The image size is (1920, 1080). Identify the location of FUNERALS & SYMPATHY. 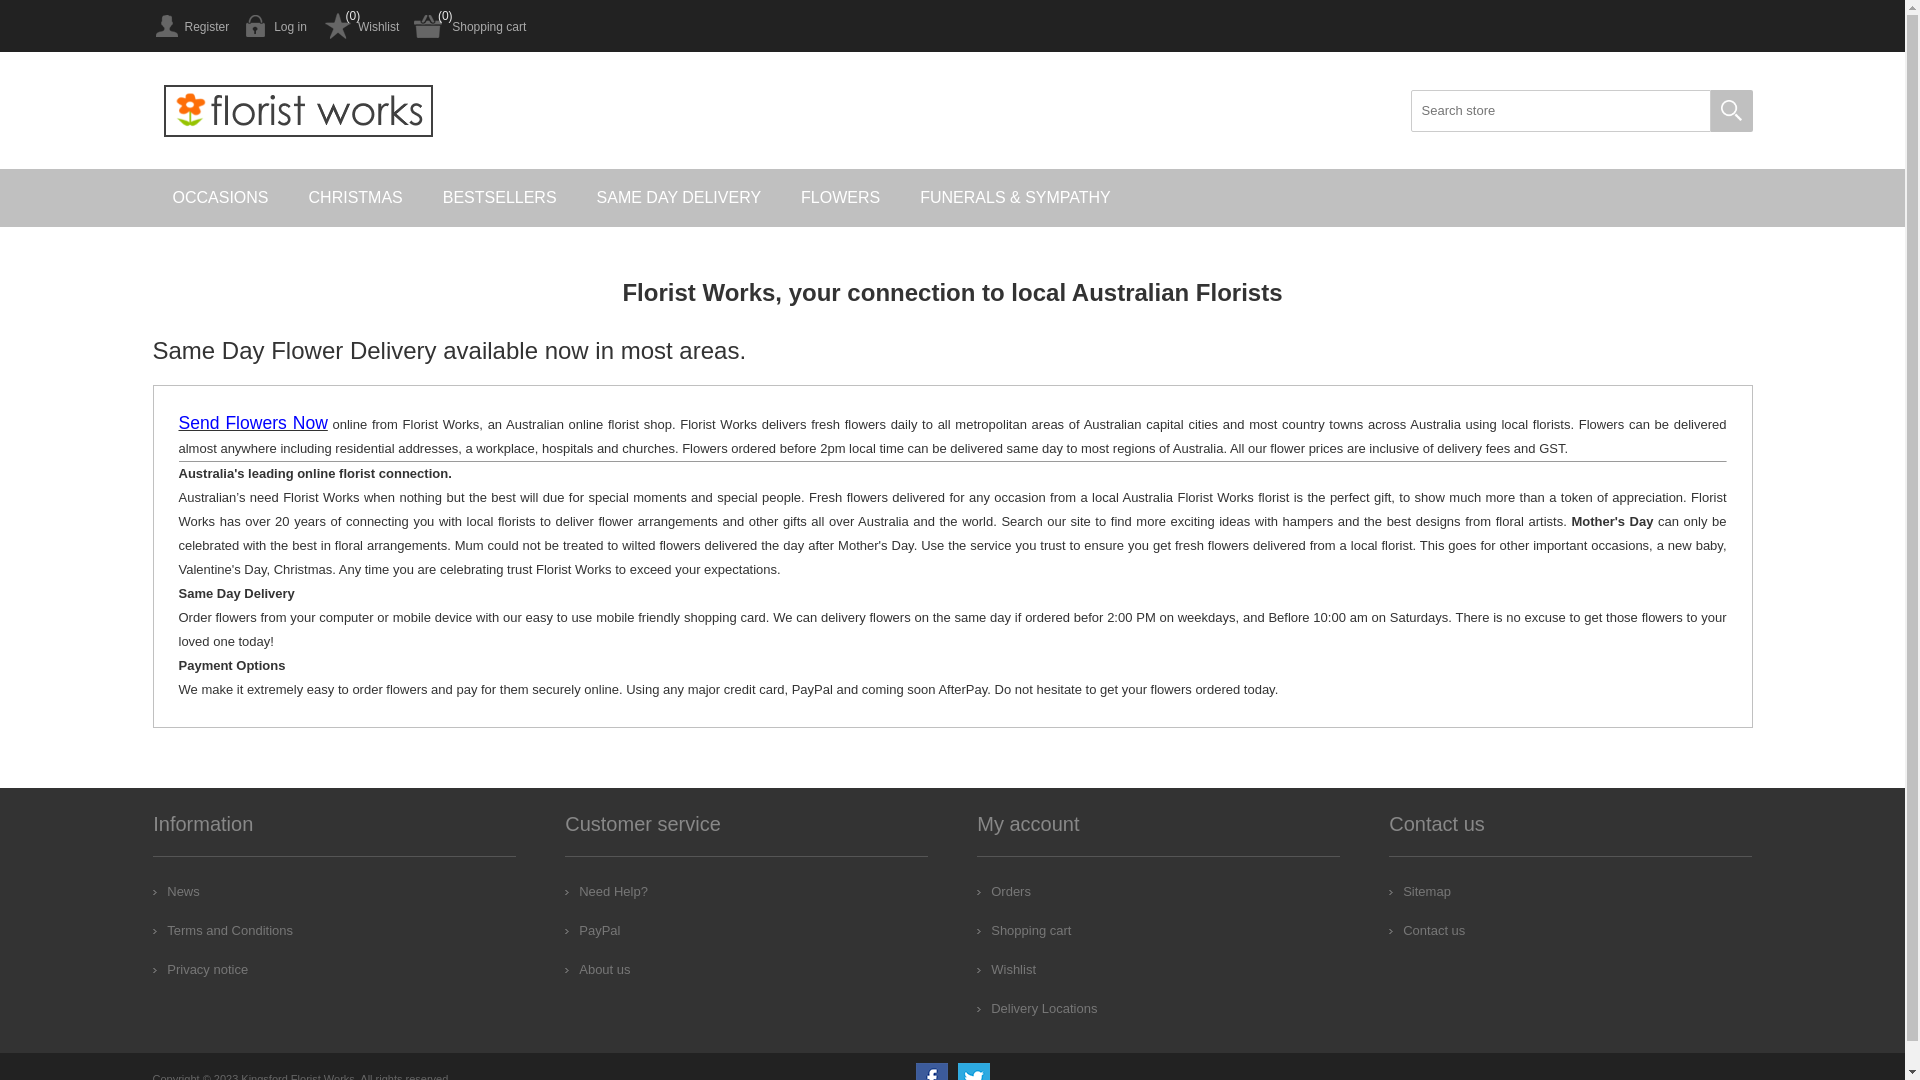
(1016, 198).